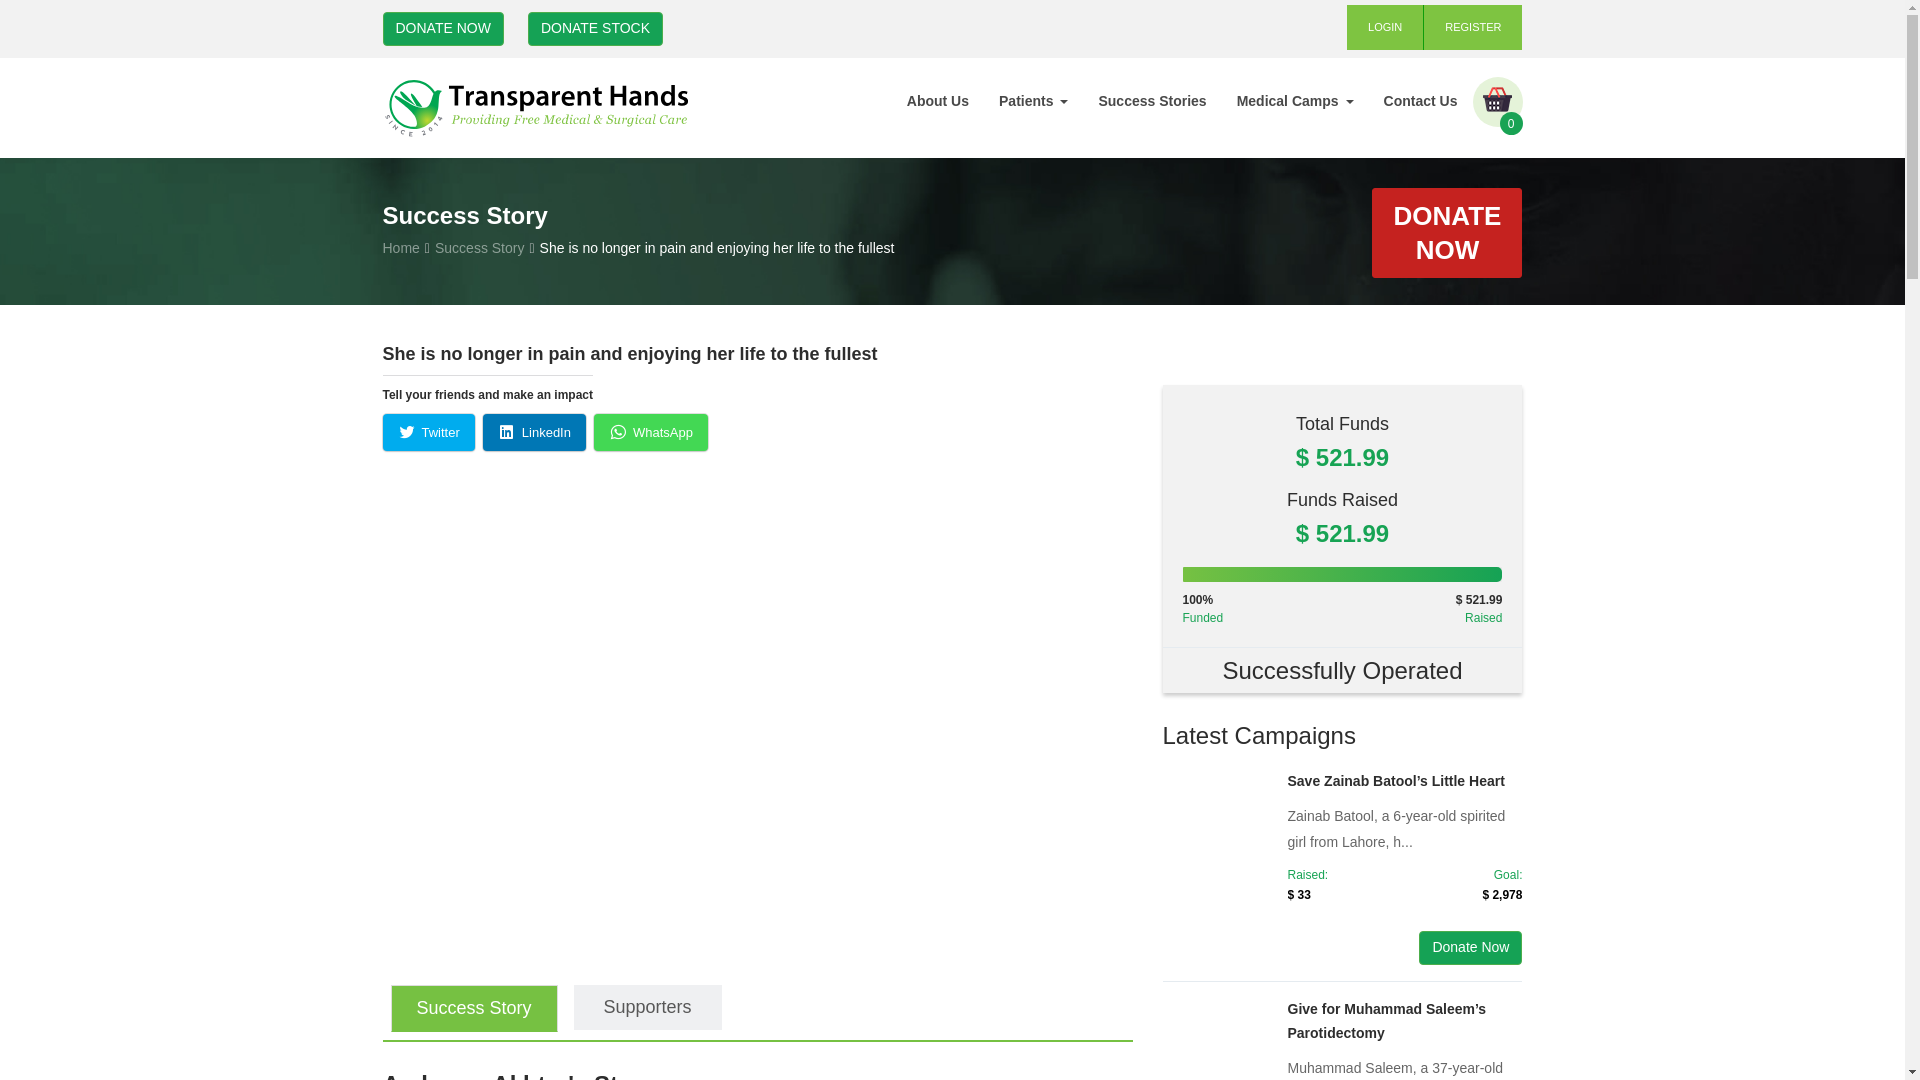 This screenshot has height=1080, width=1920. What do you see at coordinates (1473, 27) in the screenshot?
I see `REGISTER` at bounding box center [1473, 27].